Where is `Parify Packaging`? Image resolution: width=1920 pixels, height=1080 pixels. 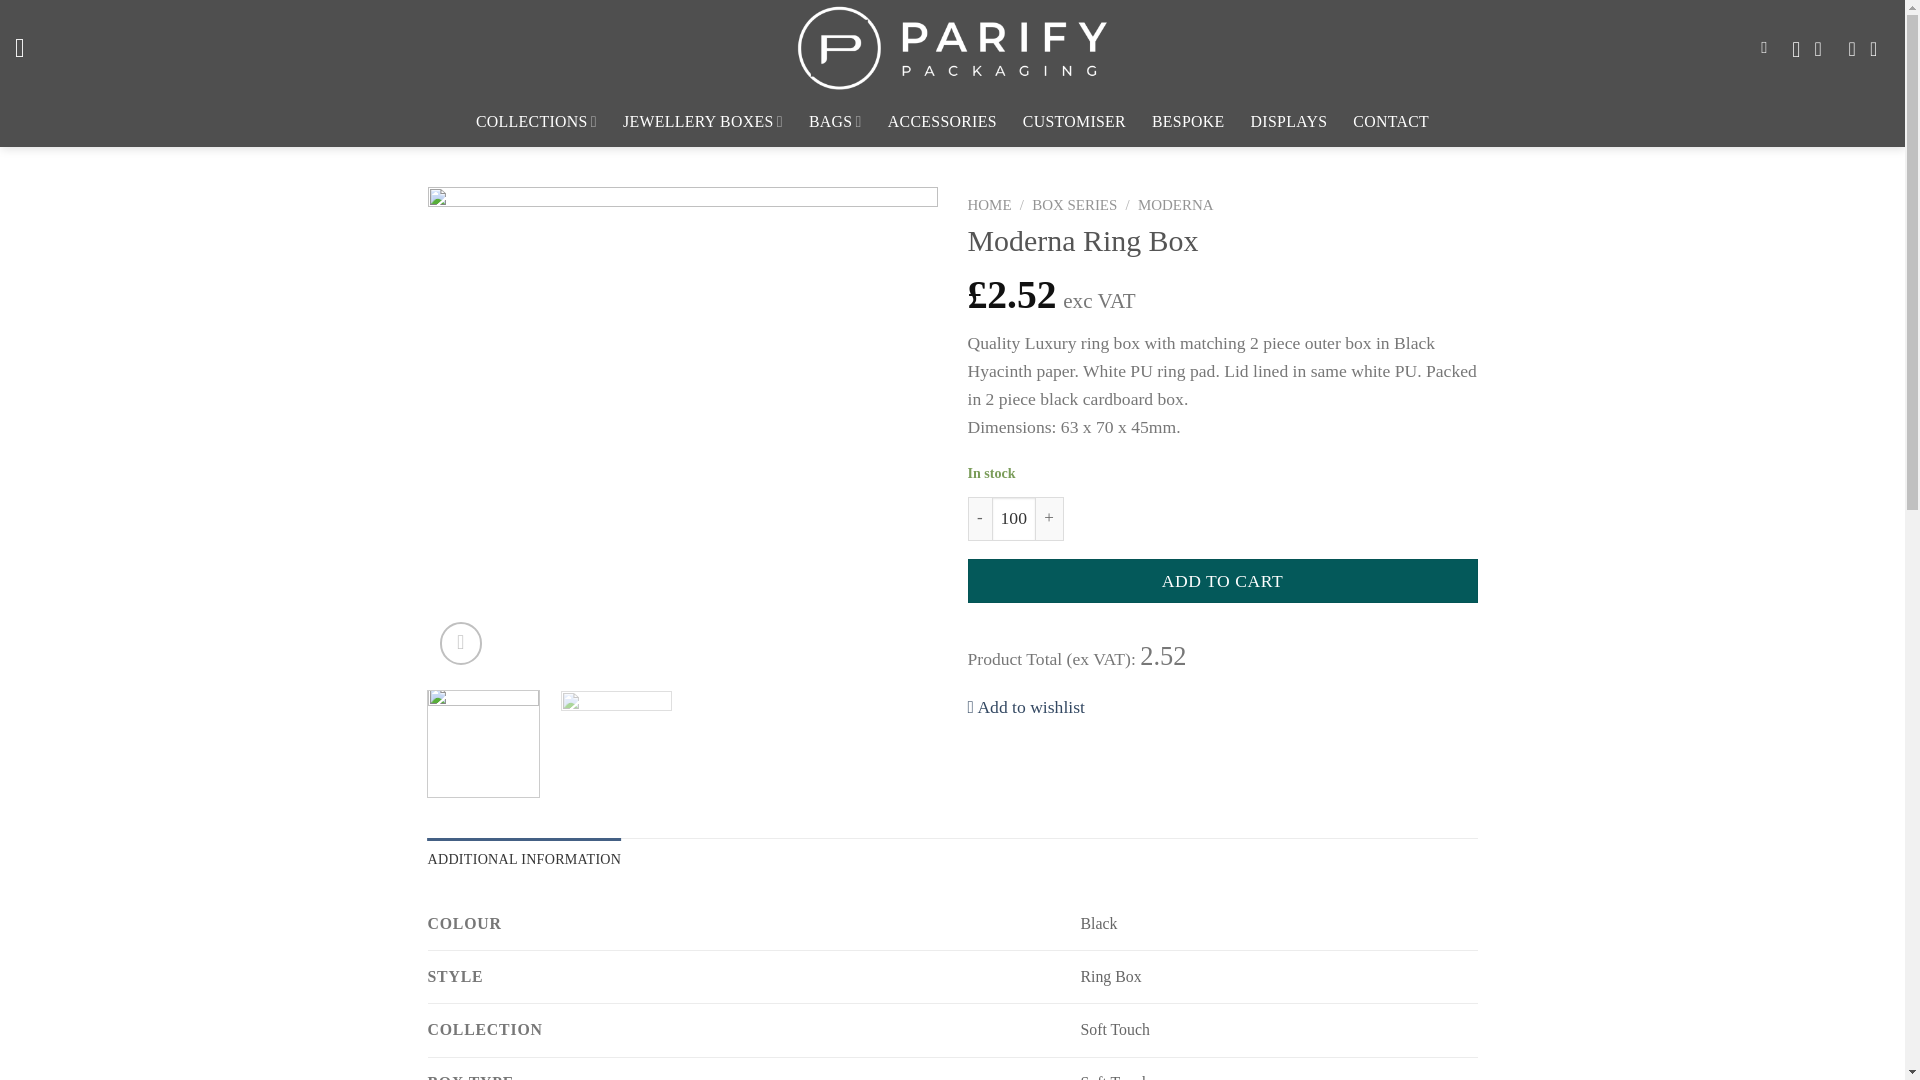
Parify Packaging is located at coordinates (953, 48).